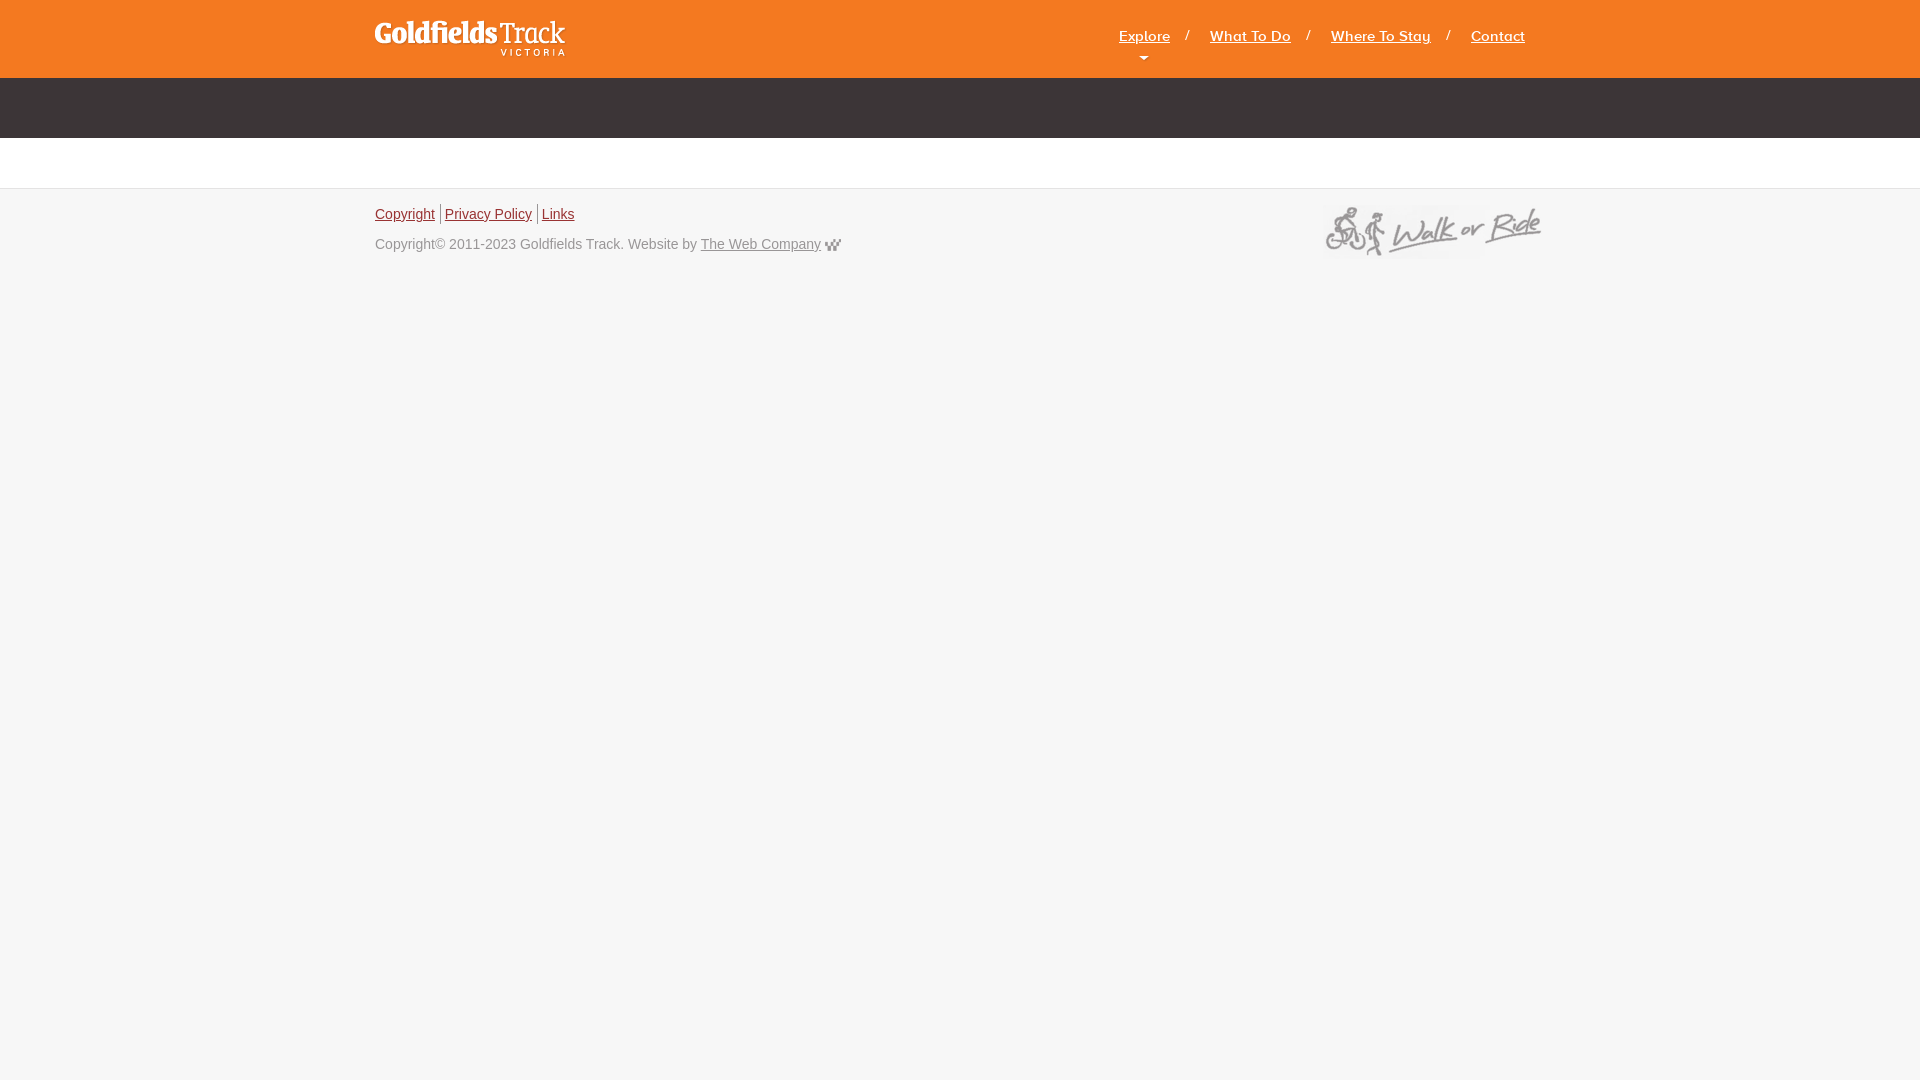  Describe the element at coordinates (833, 244) in the screenshot. I see `The Web Company` at that location.